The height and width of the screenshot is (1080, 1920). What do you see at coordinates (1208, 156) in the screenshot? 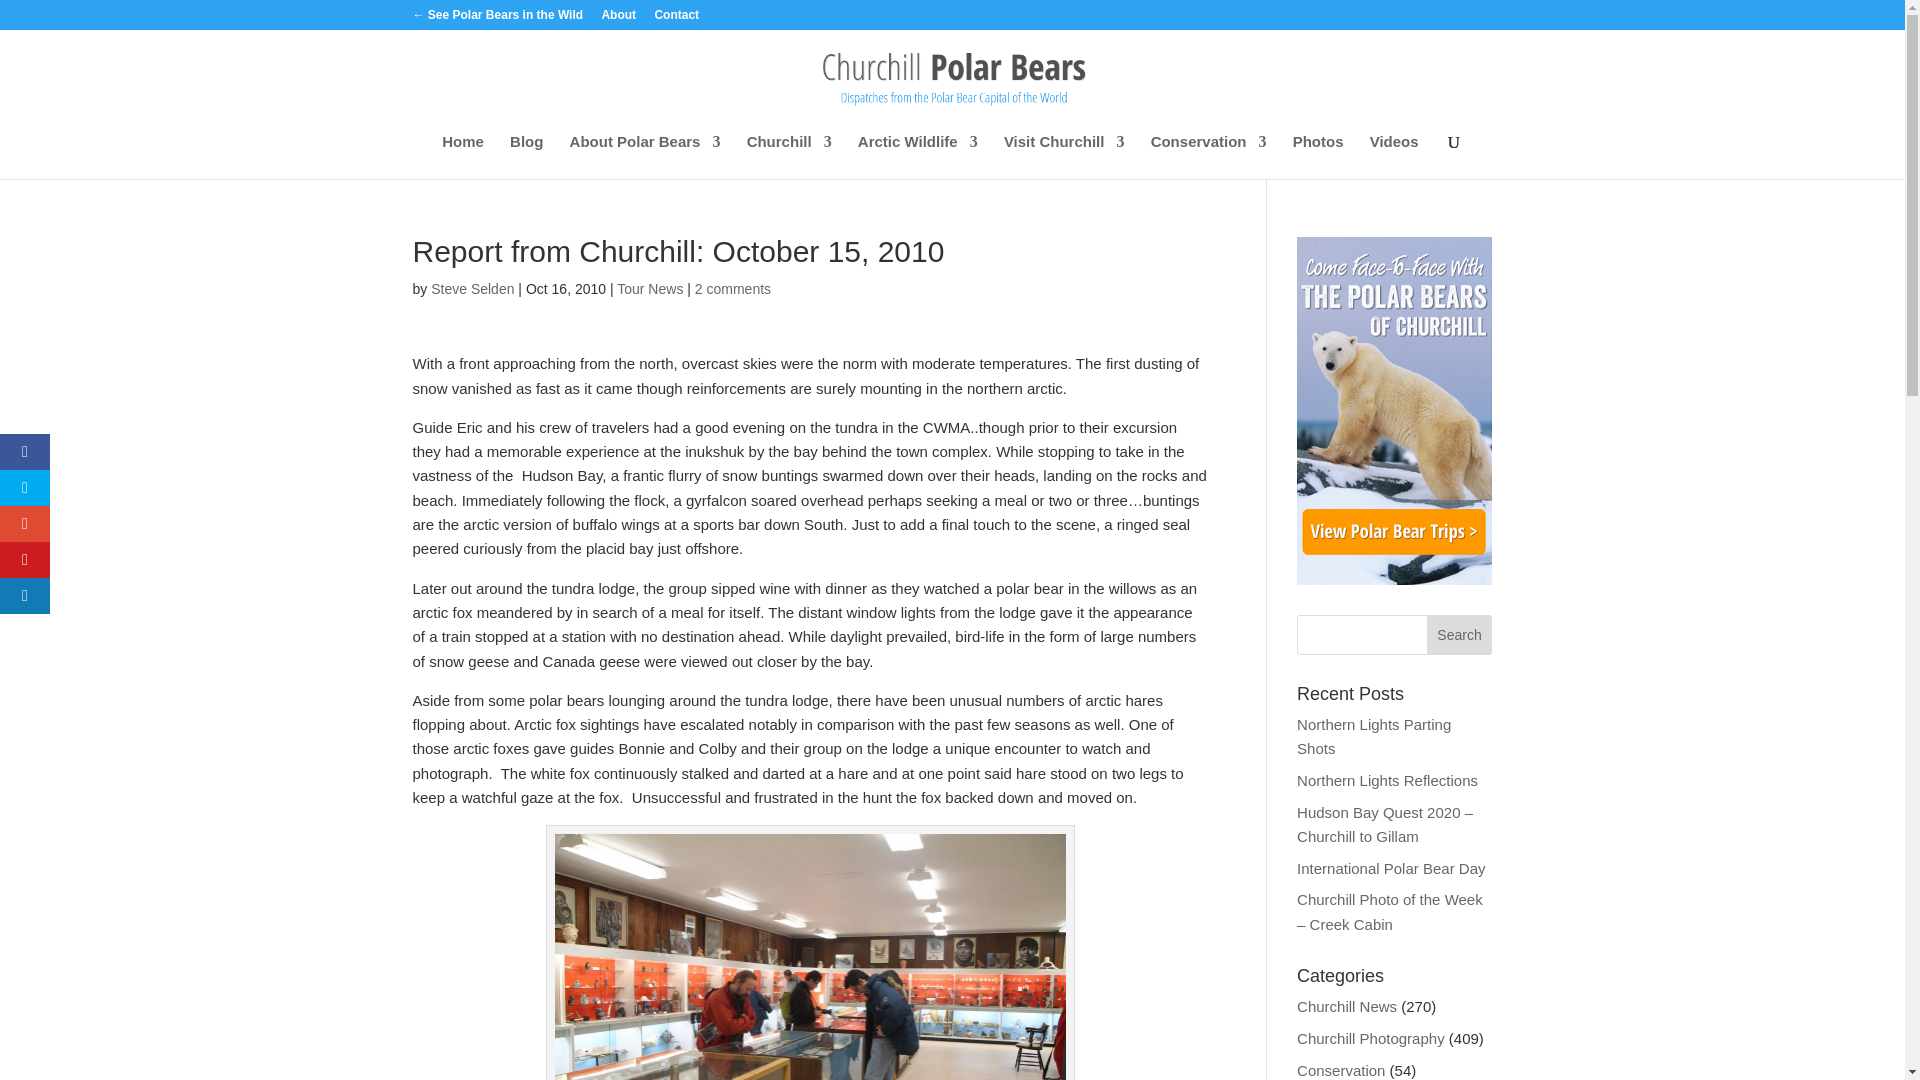
I see `Conservation` at bounding box center [1208, 156].